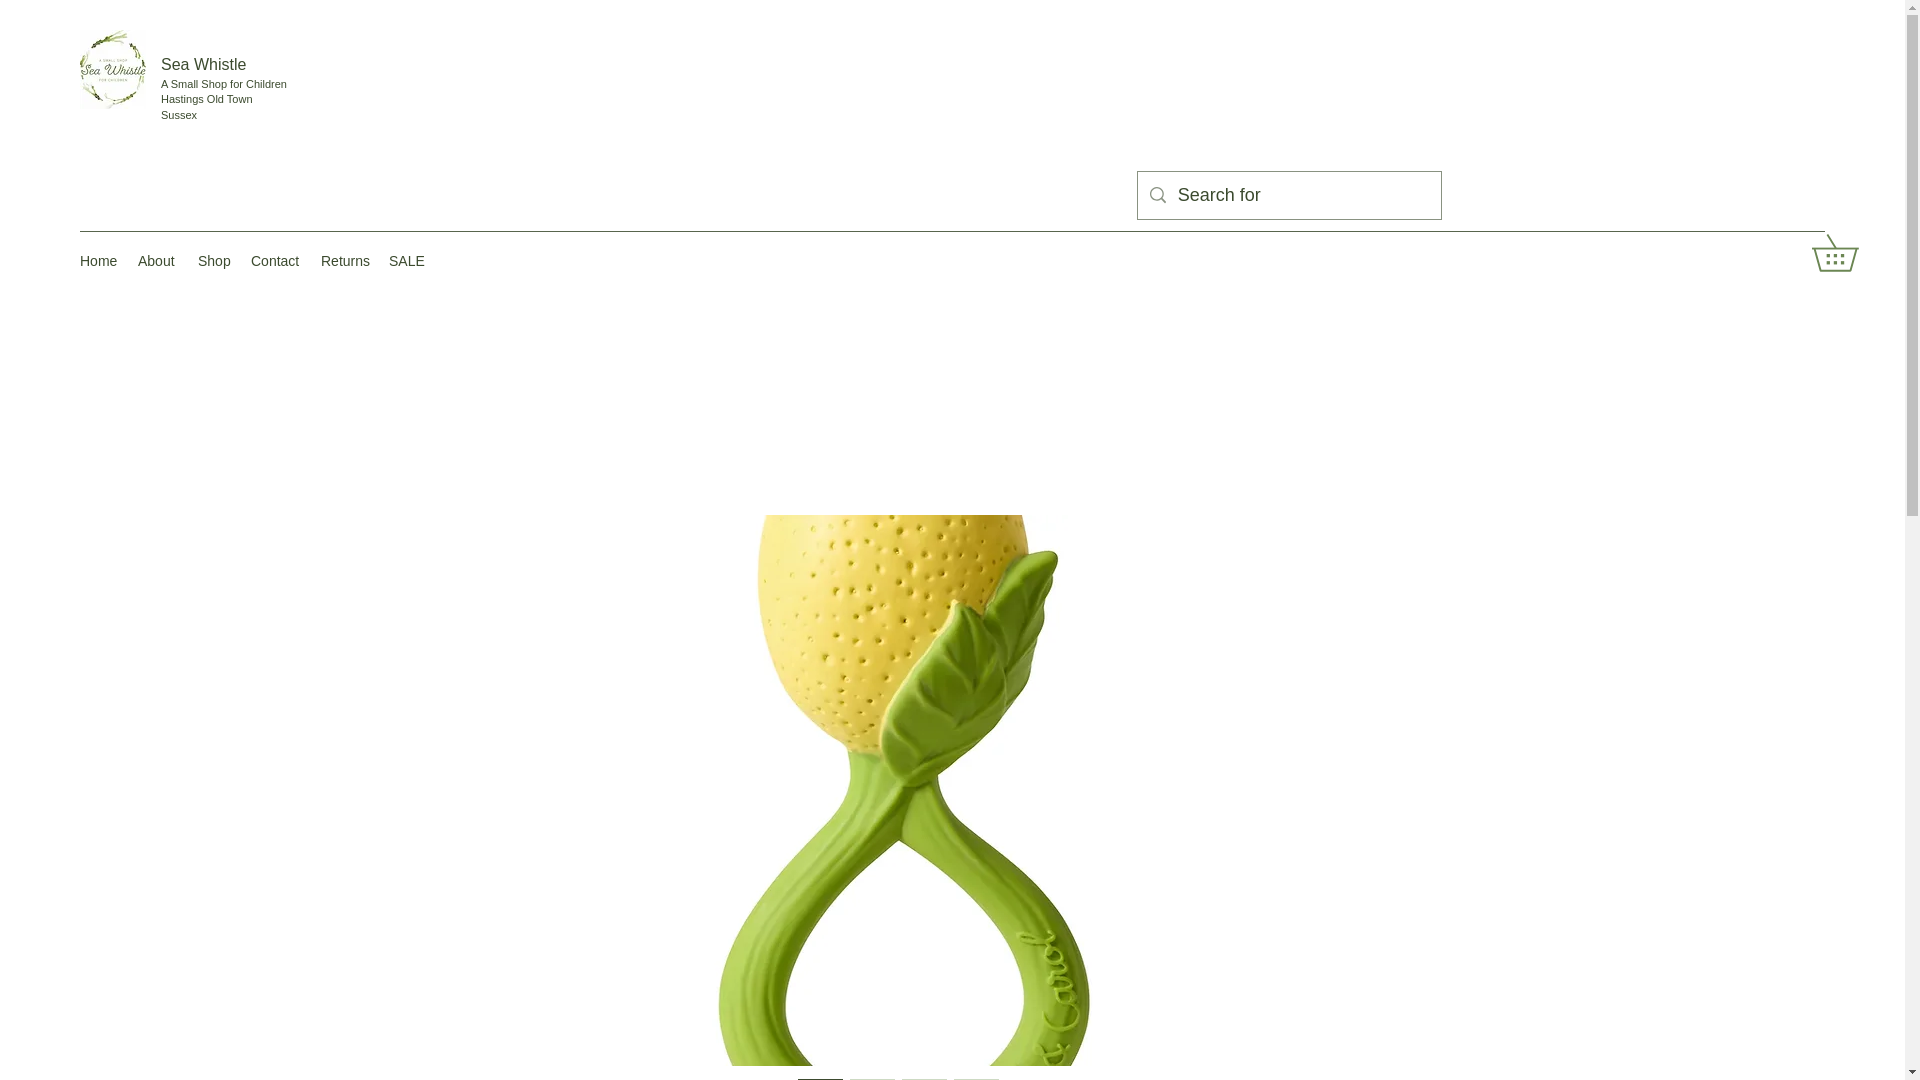  Describe the element at coordinates (98, 261) in the screenshot. I see `Home` at that location.